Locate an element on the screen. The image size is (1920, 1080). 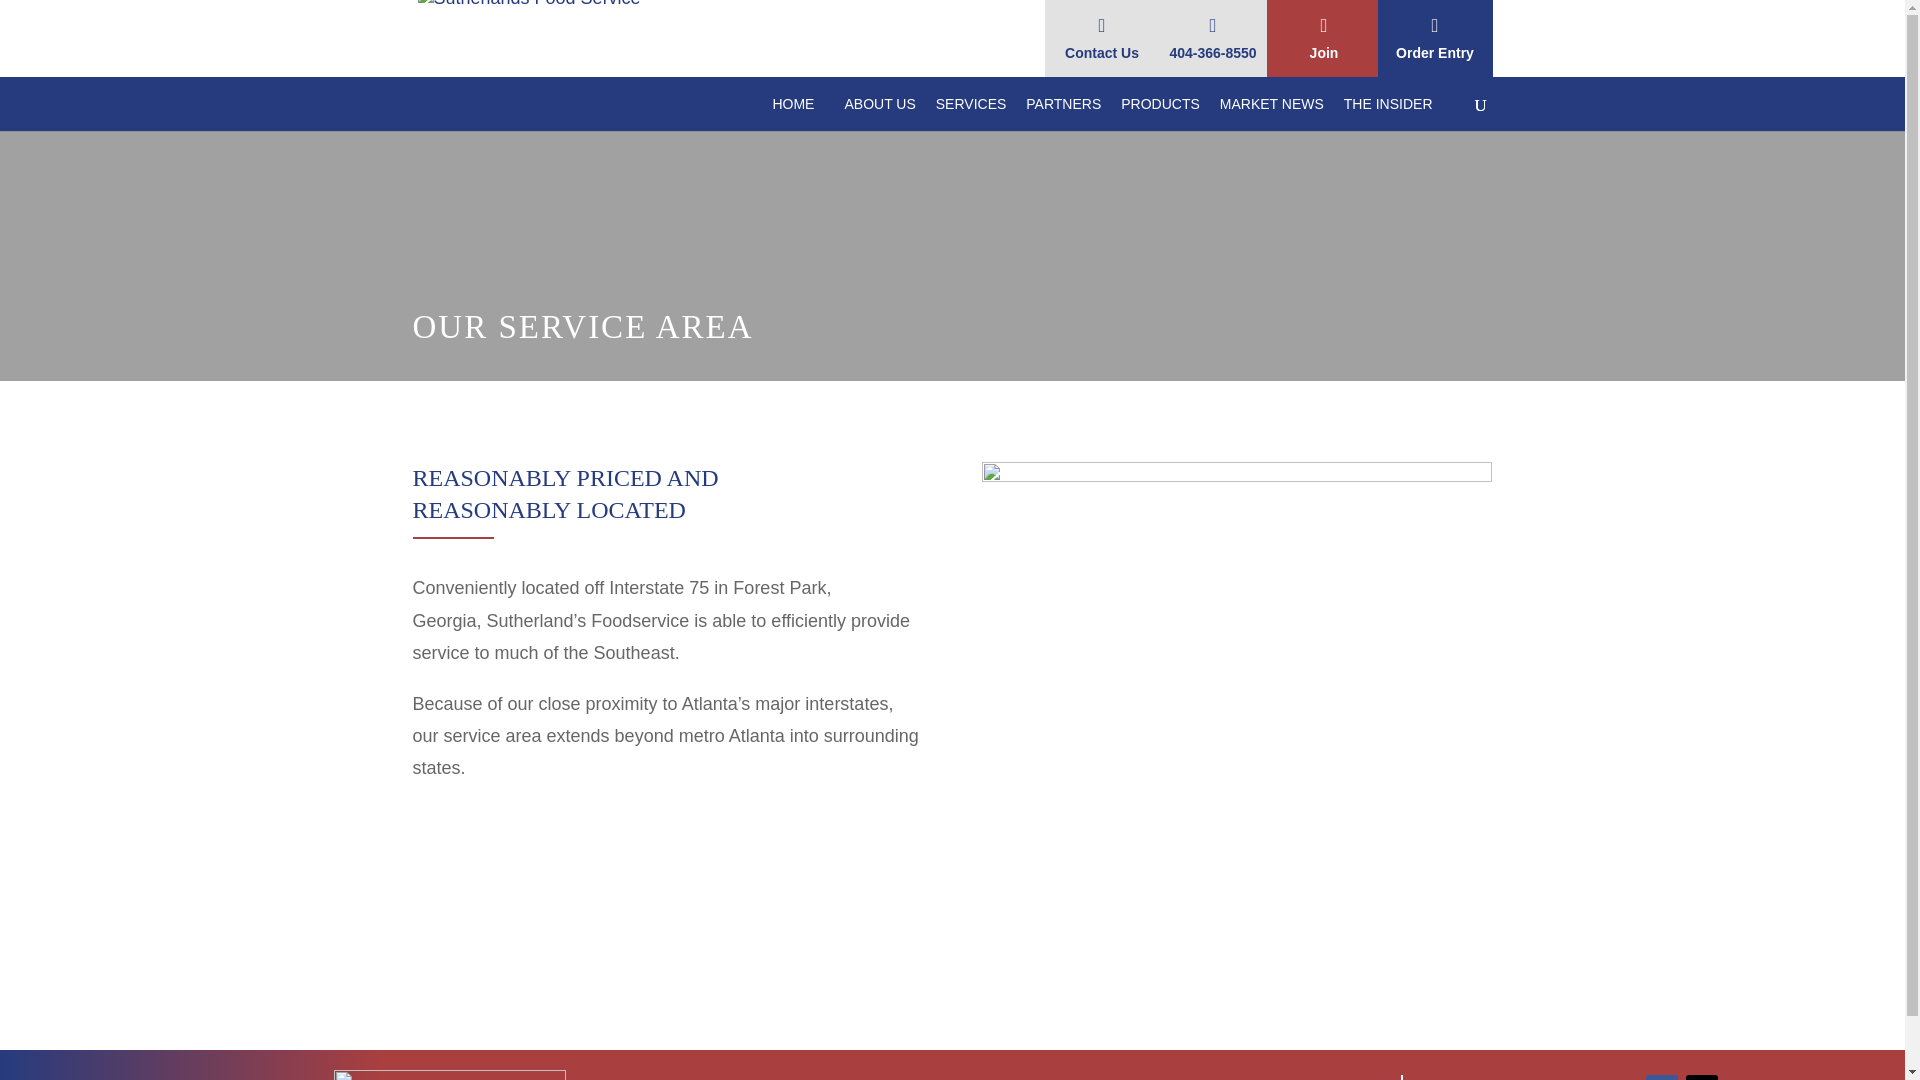
HOME is located at coordinates (792, 114).